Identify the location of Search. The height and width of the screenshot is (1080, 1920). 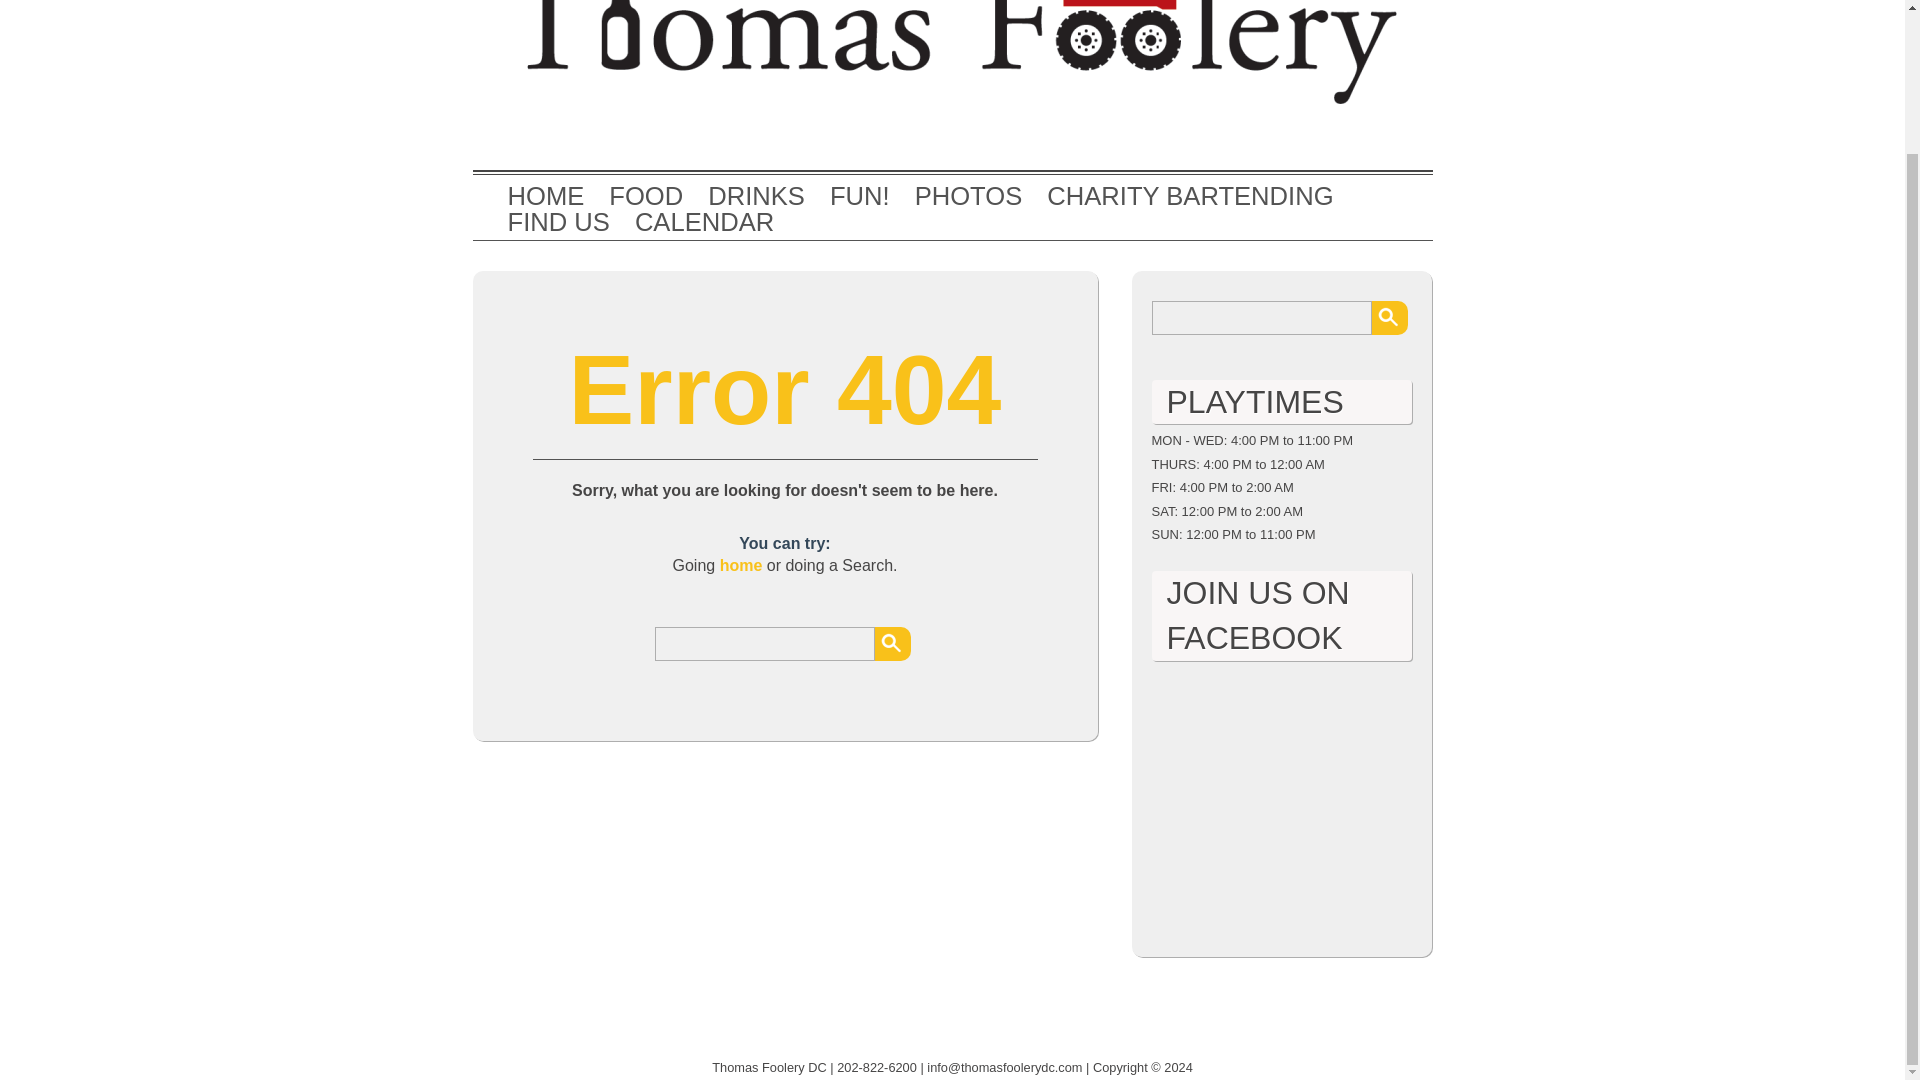
(1390, 318).